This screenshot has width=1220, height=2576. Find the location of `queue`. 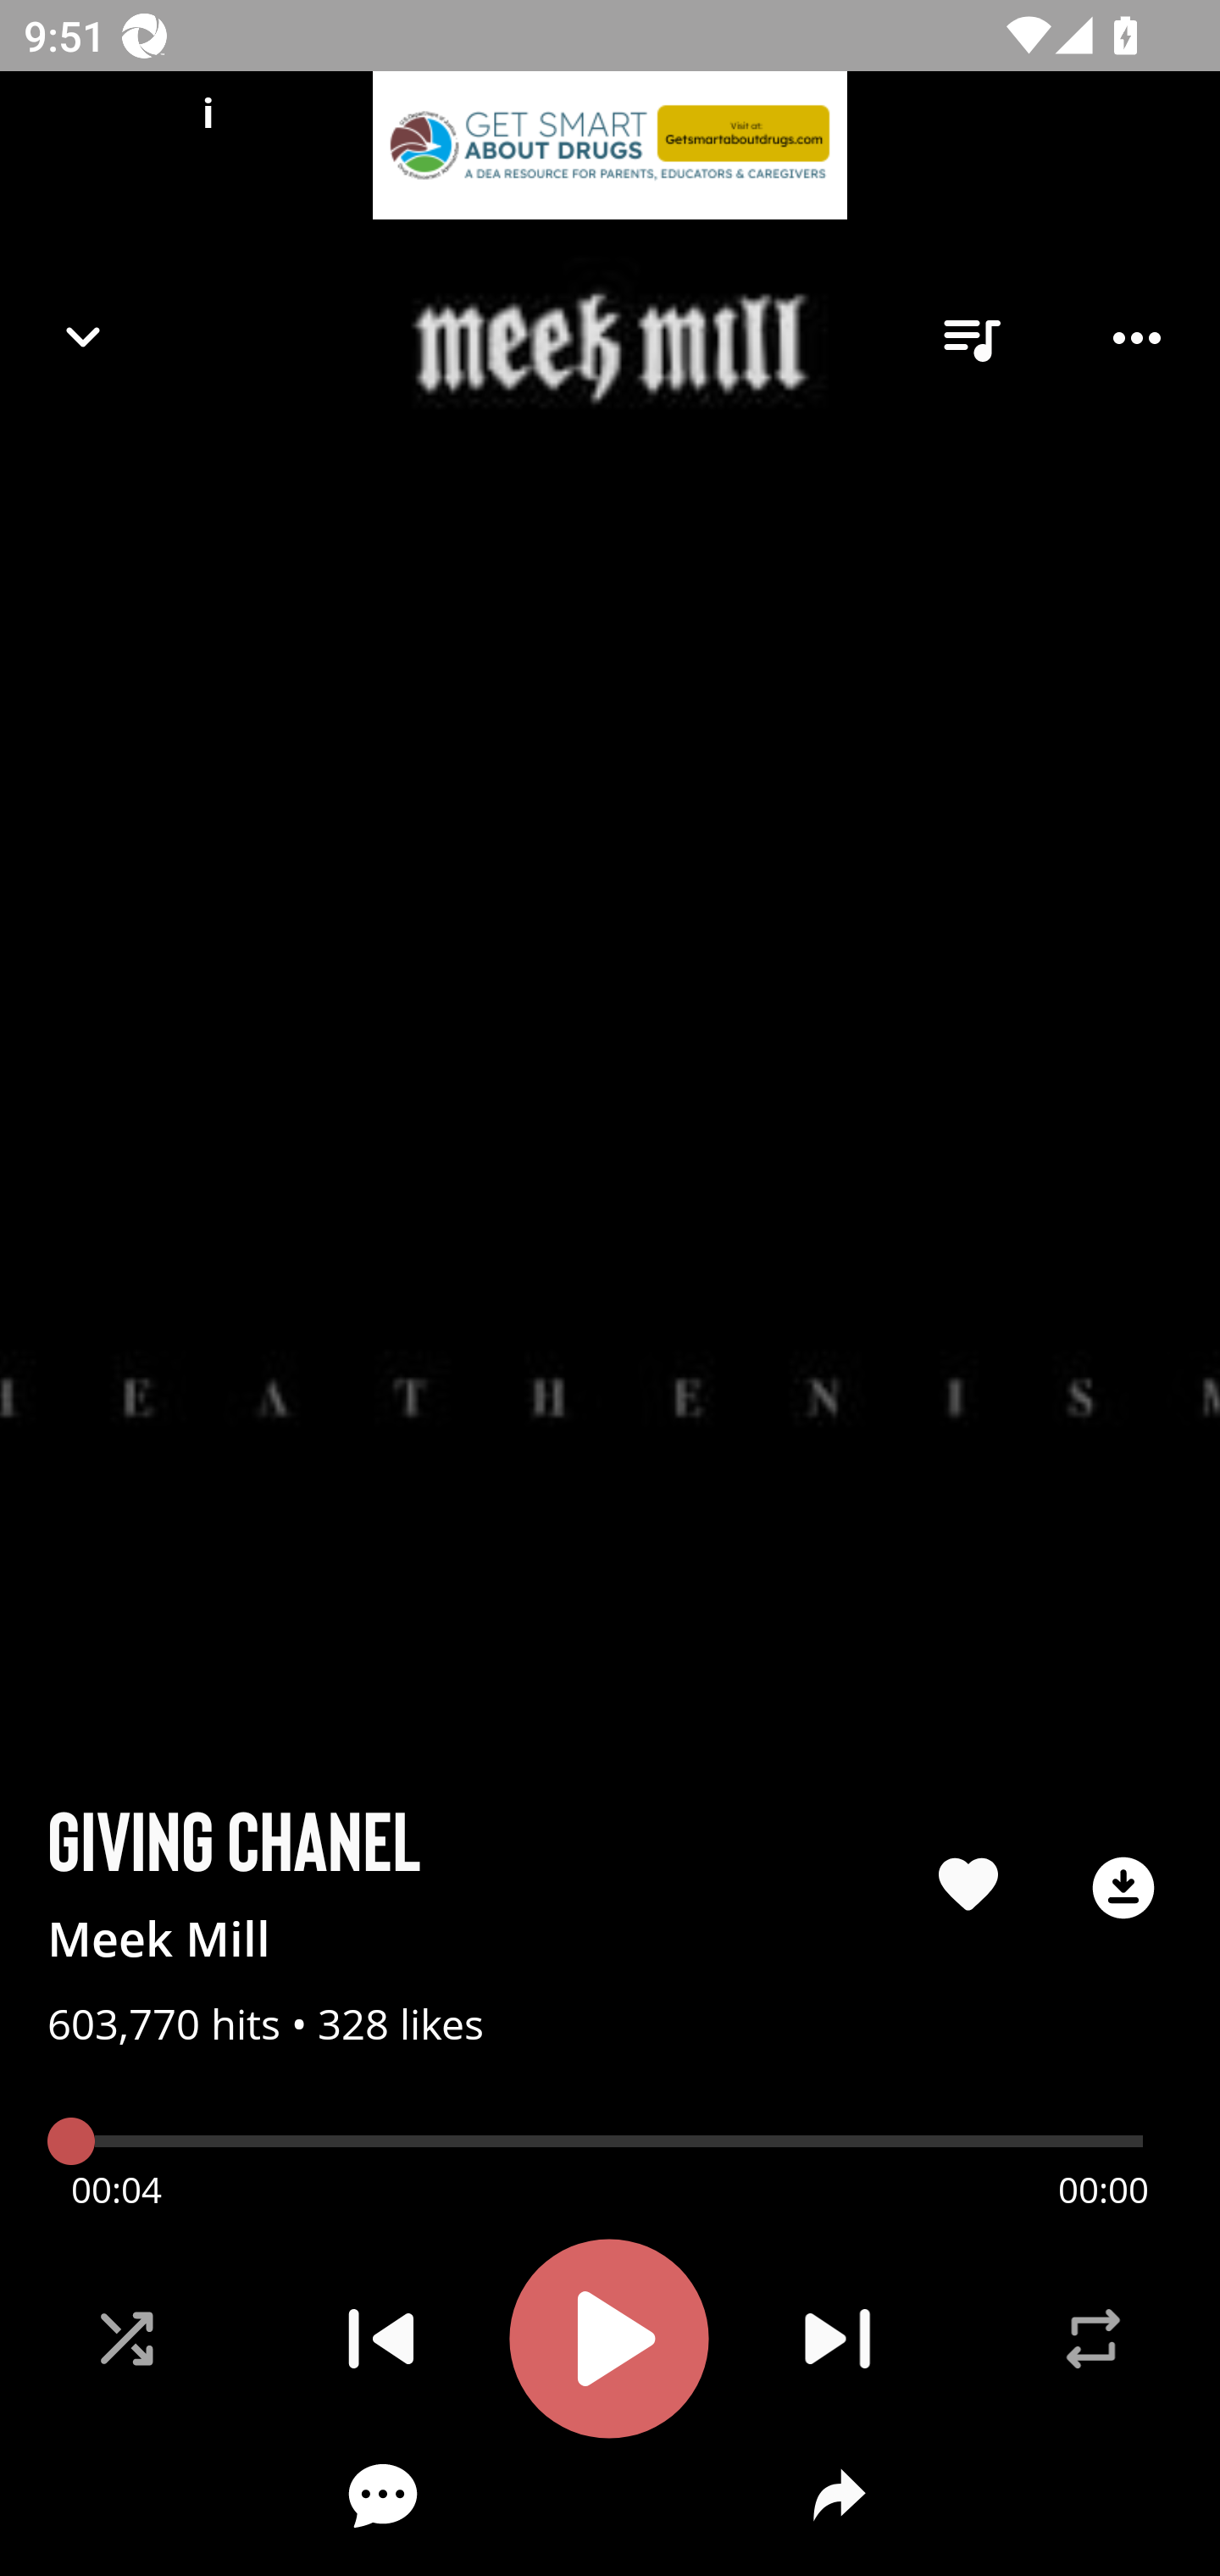

queue is located at coordinates (971, 339).